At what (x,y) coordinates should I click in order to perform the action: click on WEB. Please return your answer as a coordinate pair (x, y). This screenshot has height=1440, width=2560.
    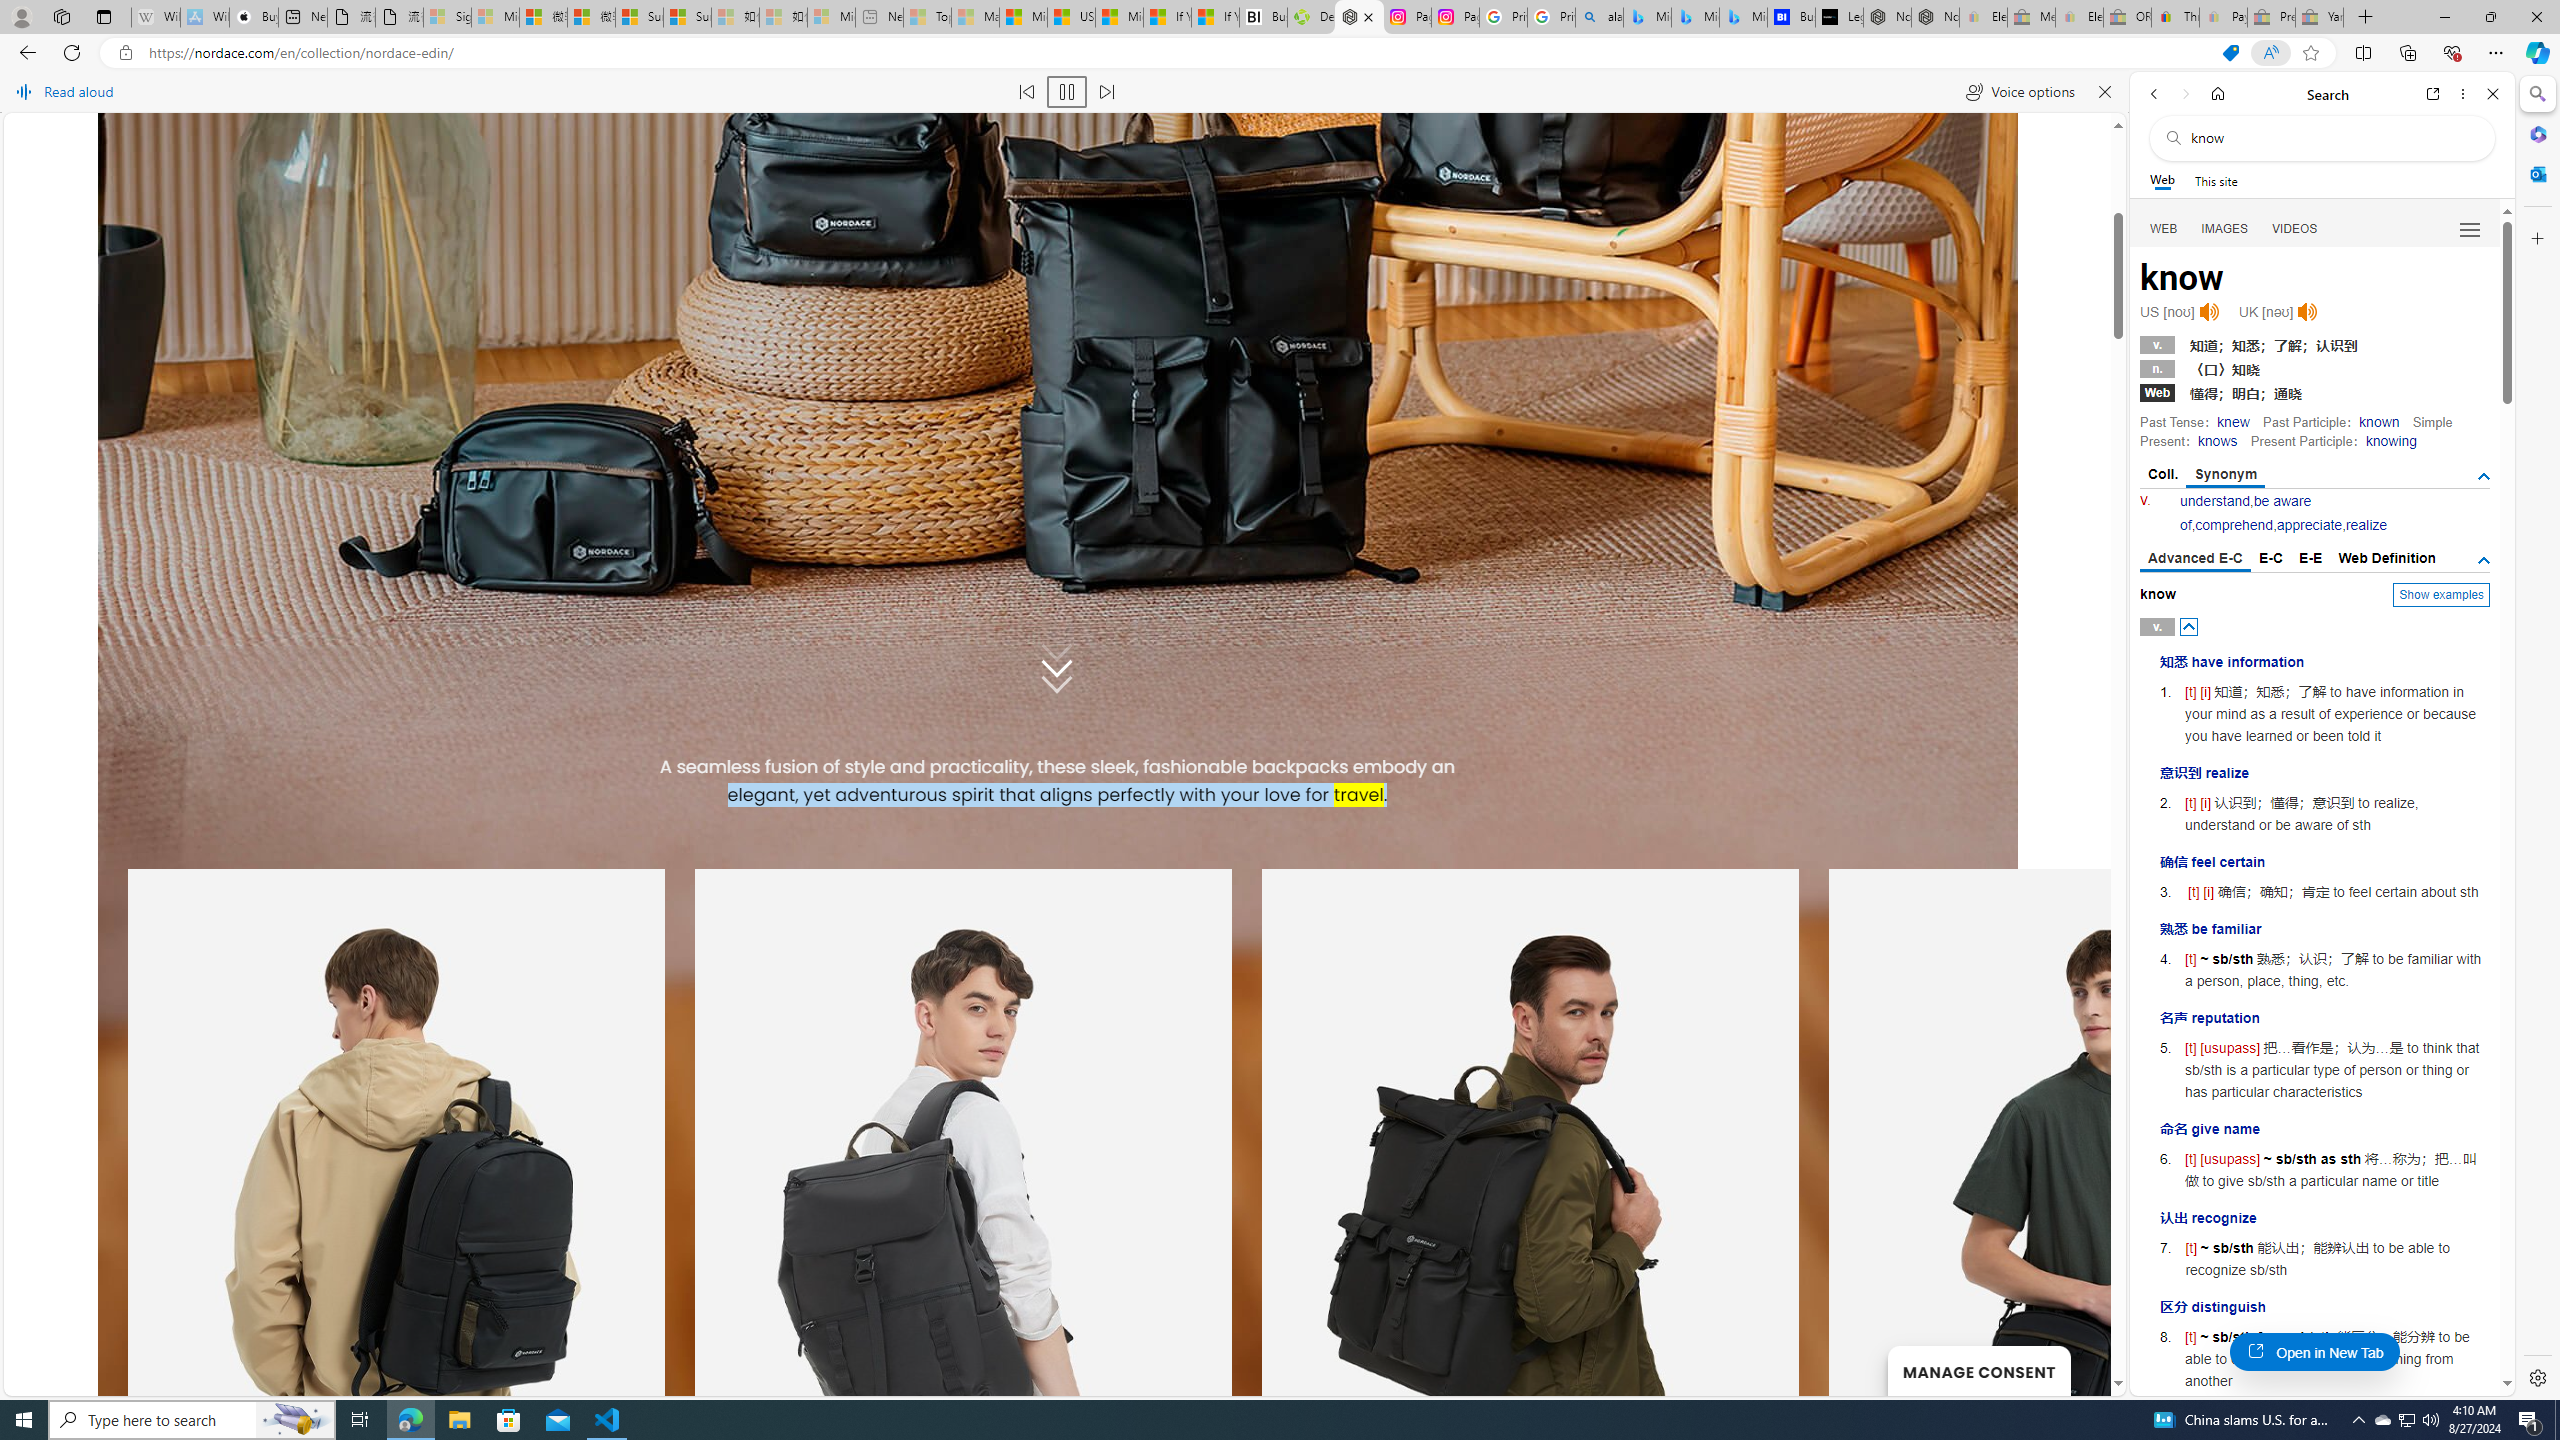
    Looking at the image, I should click on (2164, 229).